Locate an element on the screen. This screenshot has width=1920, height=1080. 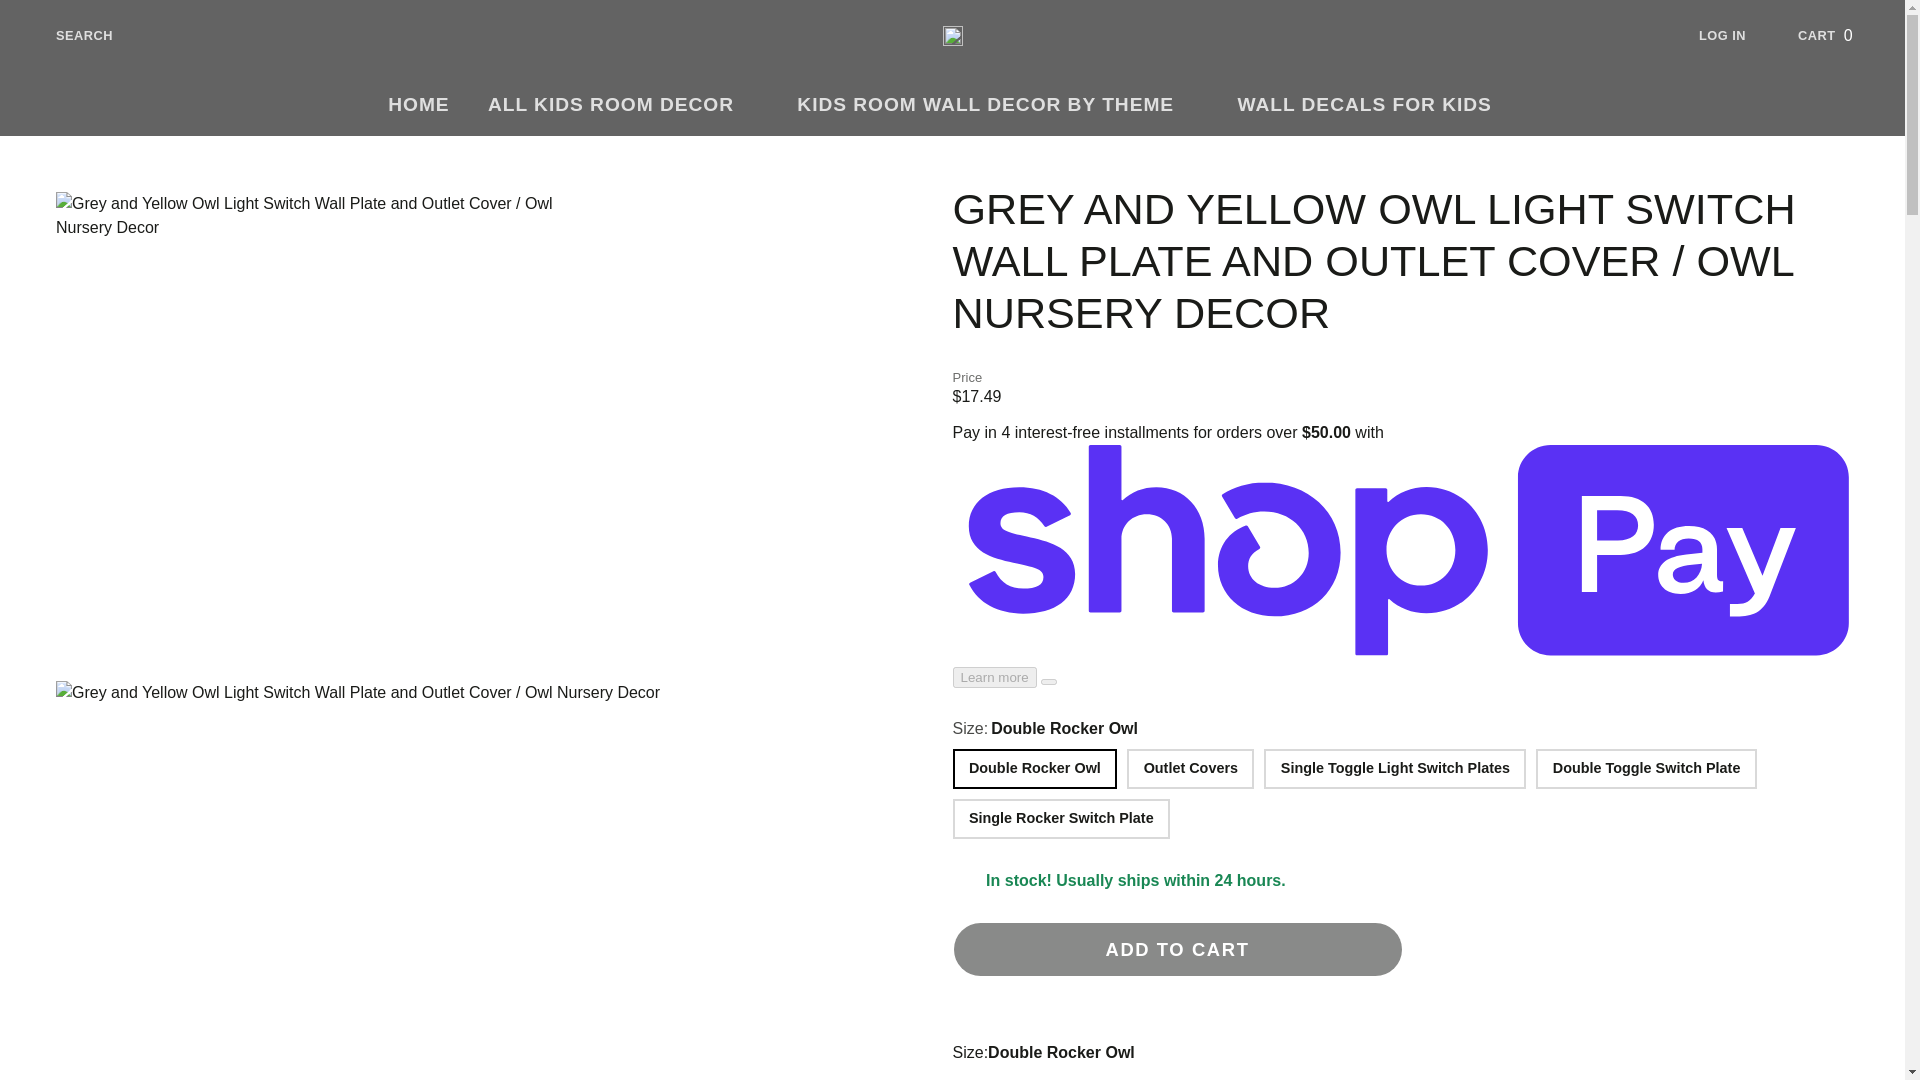
KIDS ROOM WALL DECOR BY THEME is located at coordinates (997, 105).